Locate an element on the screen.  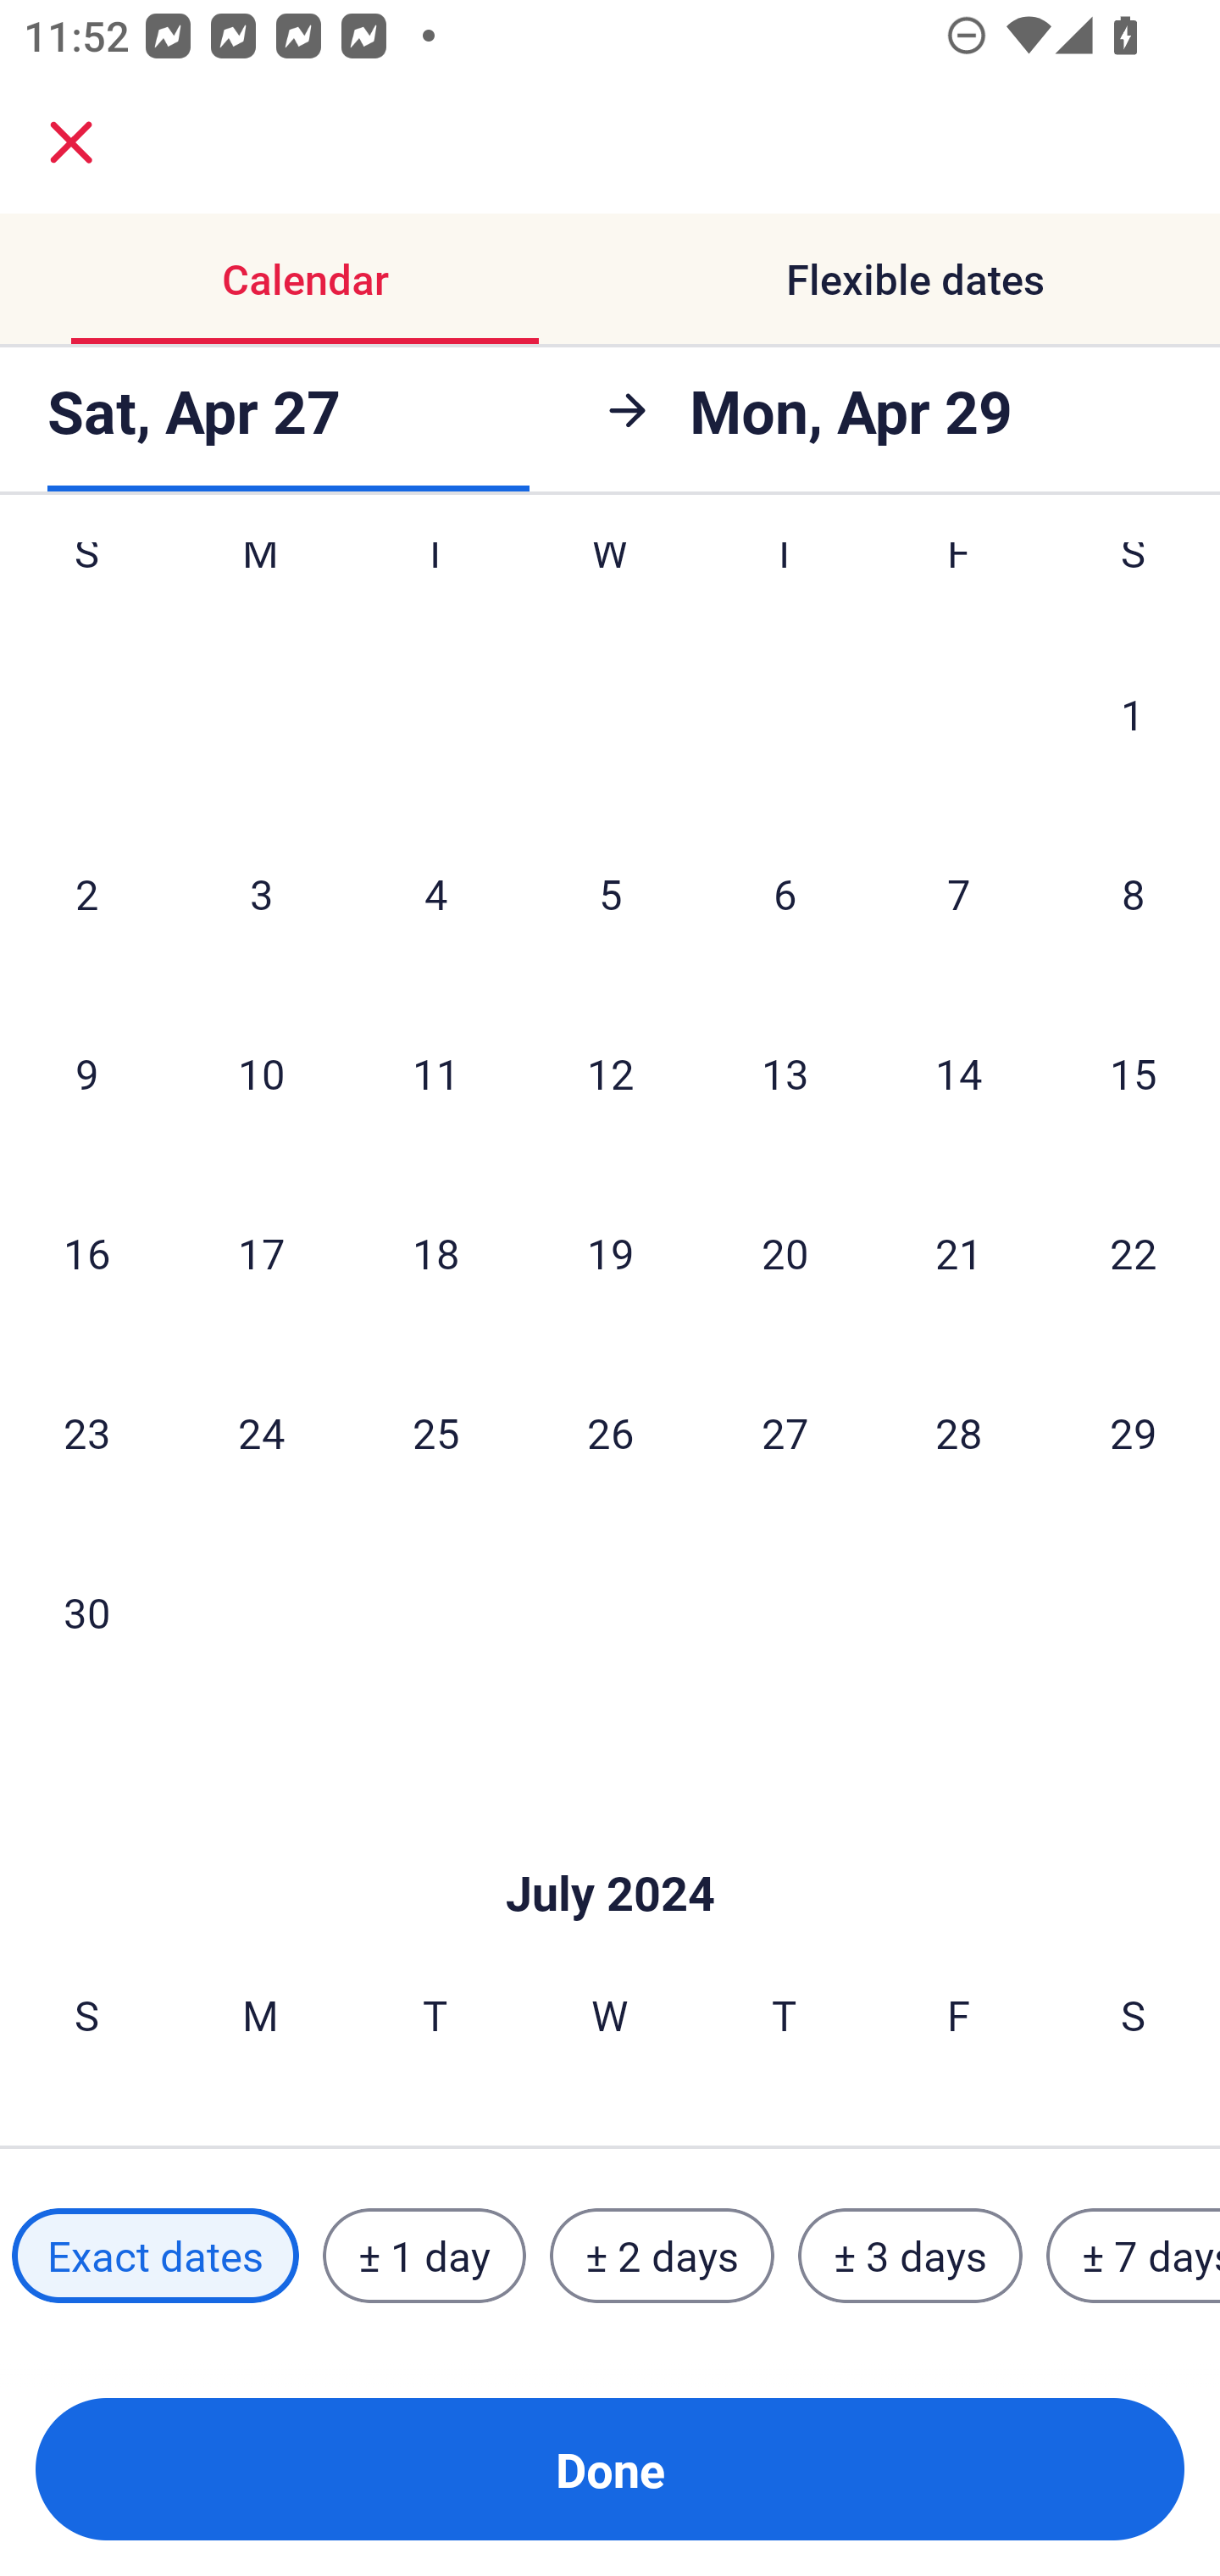
28 Friday, June 28, 2024 is located at coordinates (959, 1432).